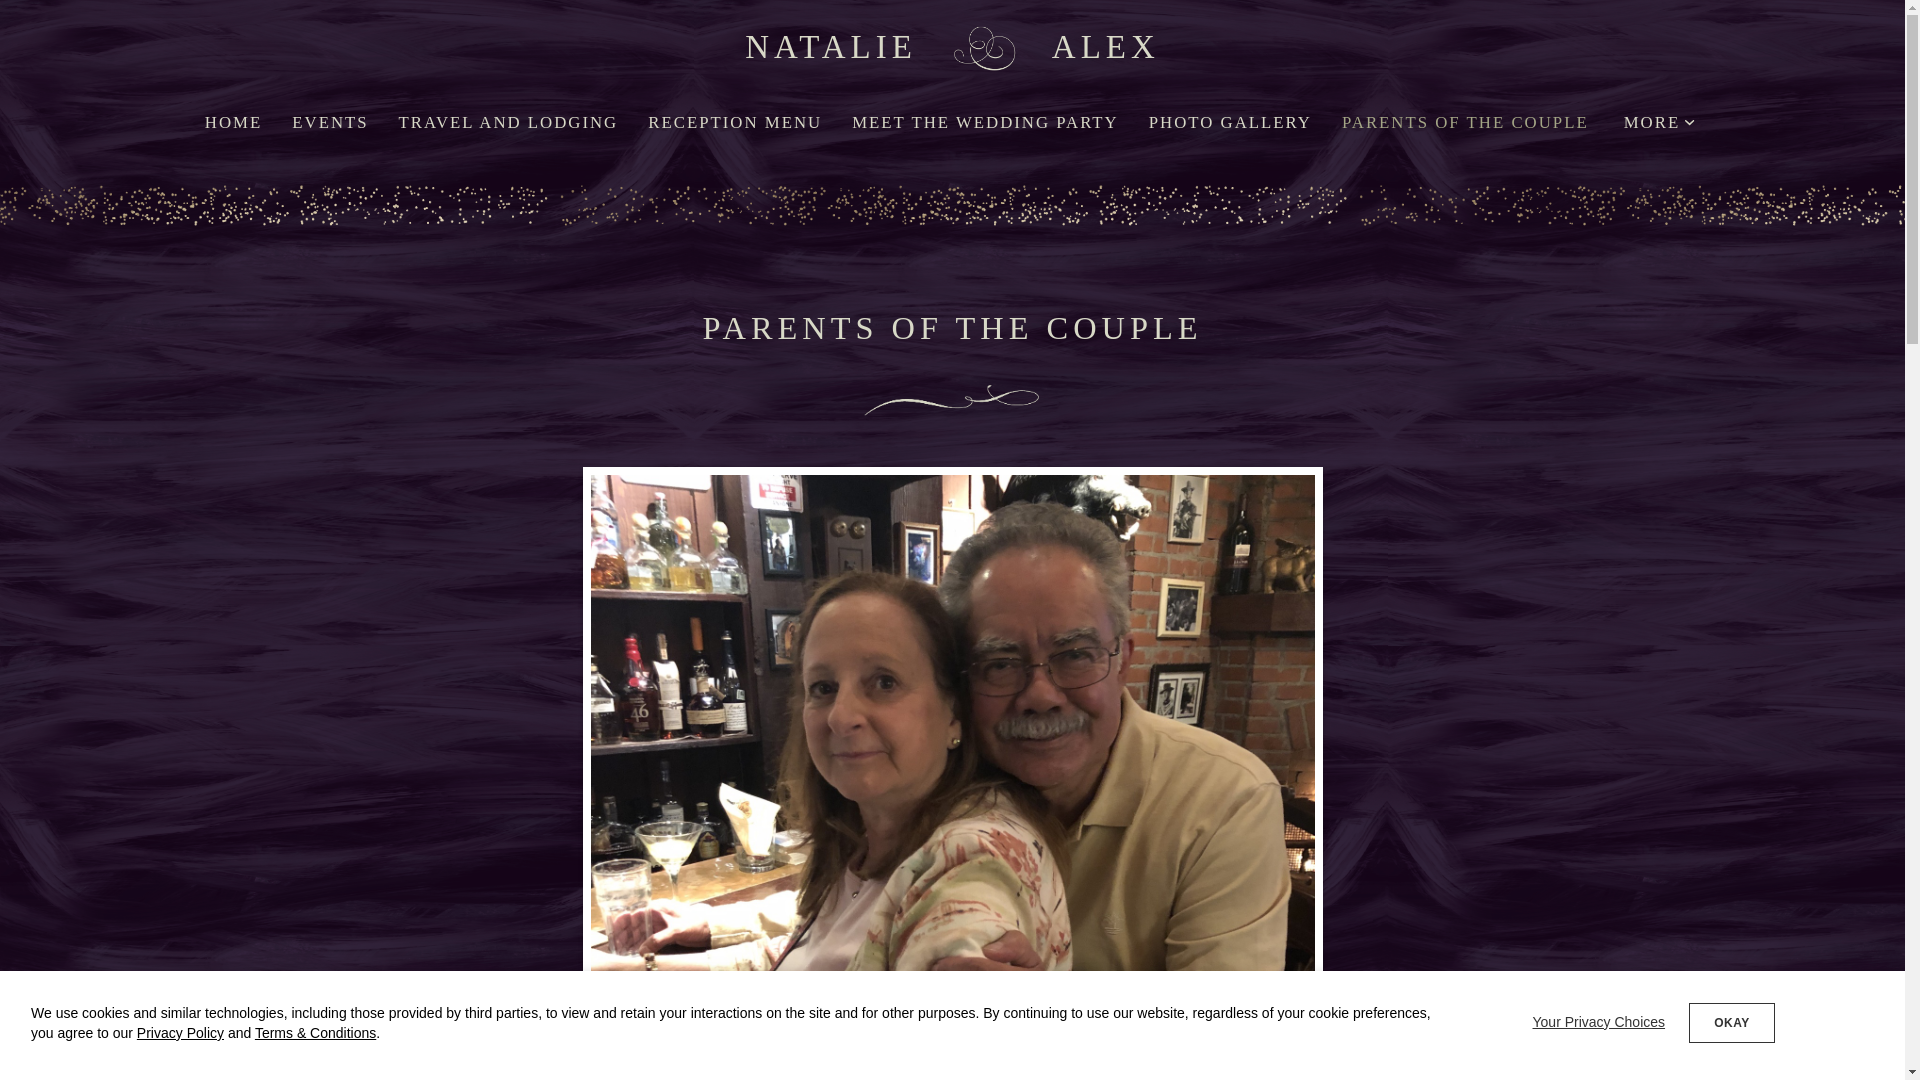 The height and width of the screenshot is (1080, 1920). What do you see at coordinates (986, 122) in the screenshot?
I see `MEET THE WEDDING PARTY` at bounding box center [986, 122].